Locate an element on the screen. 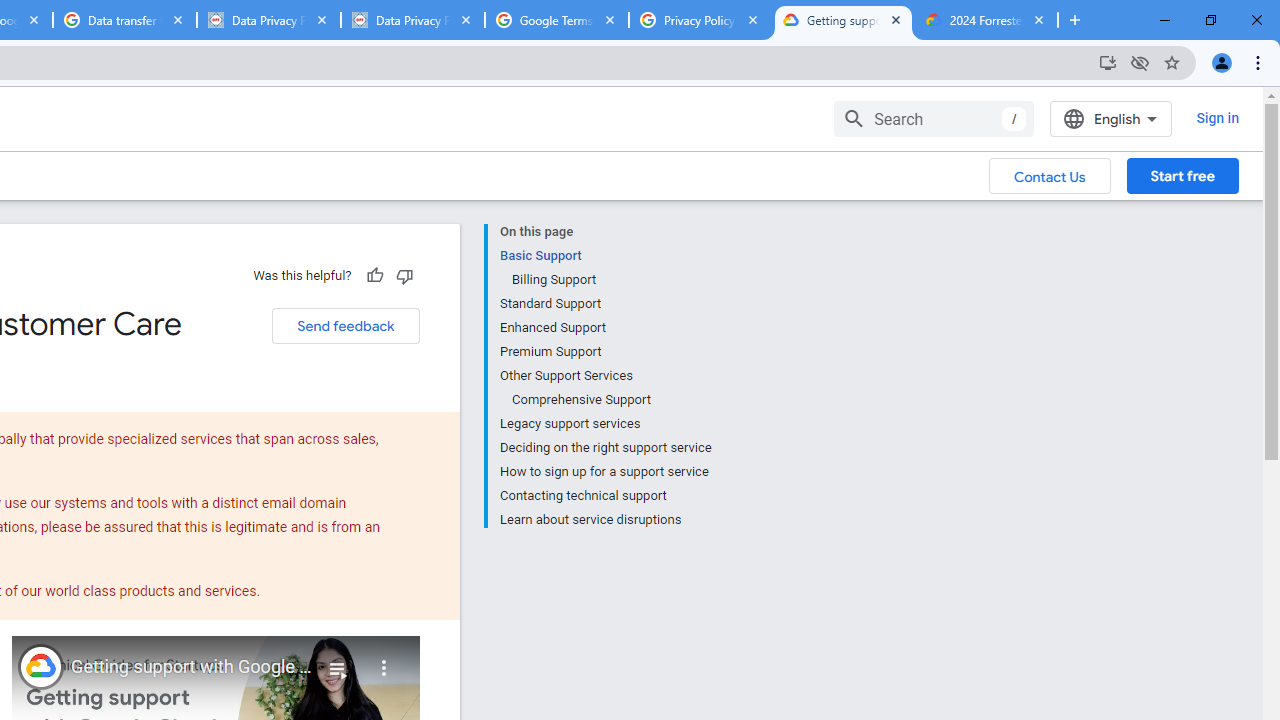  Standard Support is located at coordinates (605, 304).